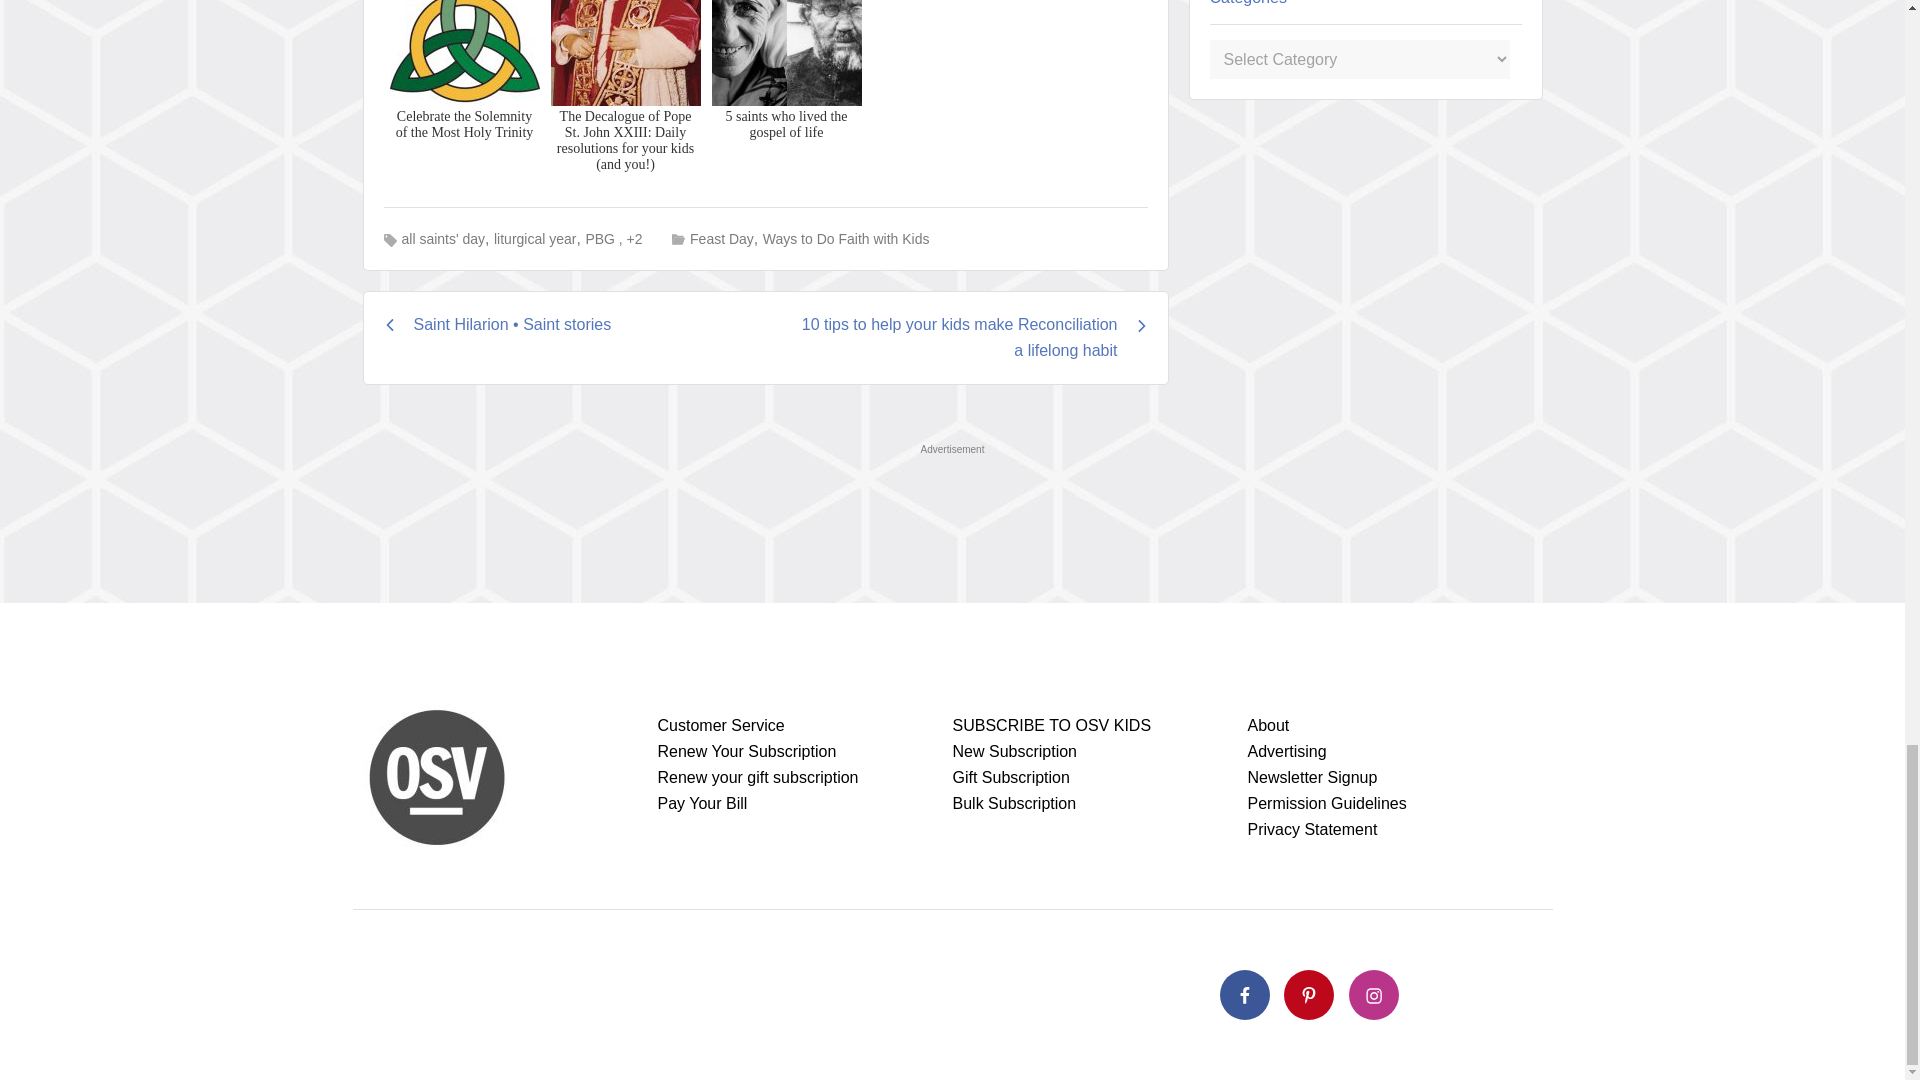 Image resolution: width=1920 pixels, height=1080 pixels. What do you see at coordinates (534, 239) in the screenshot?
I see `liturgical year` at bounding box center [534, 239].